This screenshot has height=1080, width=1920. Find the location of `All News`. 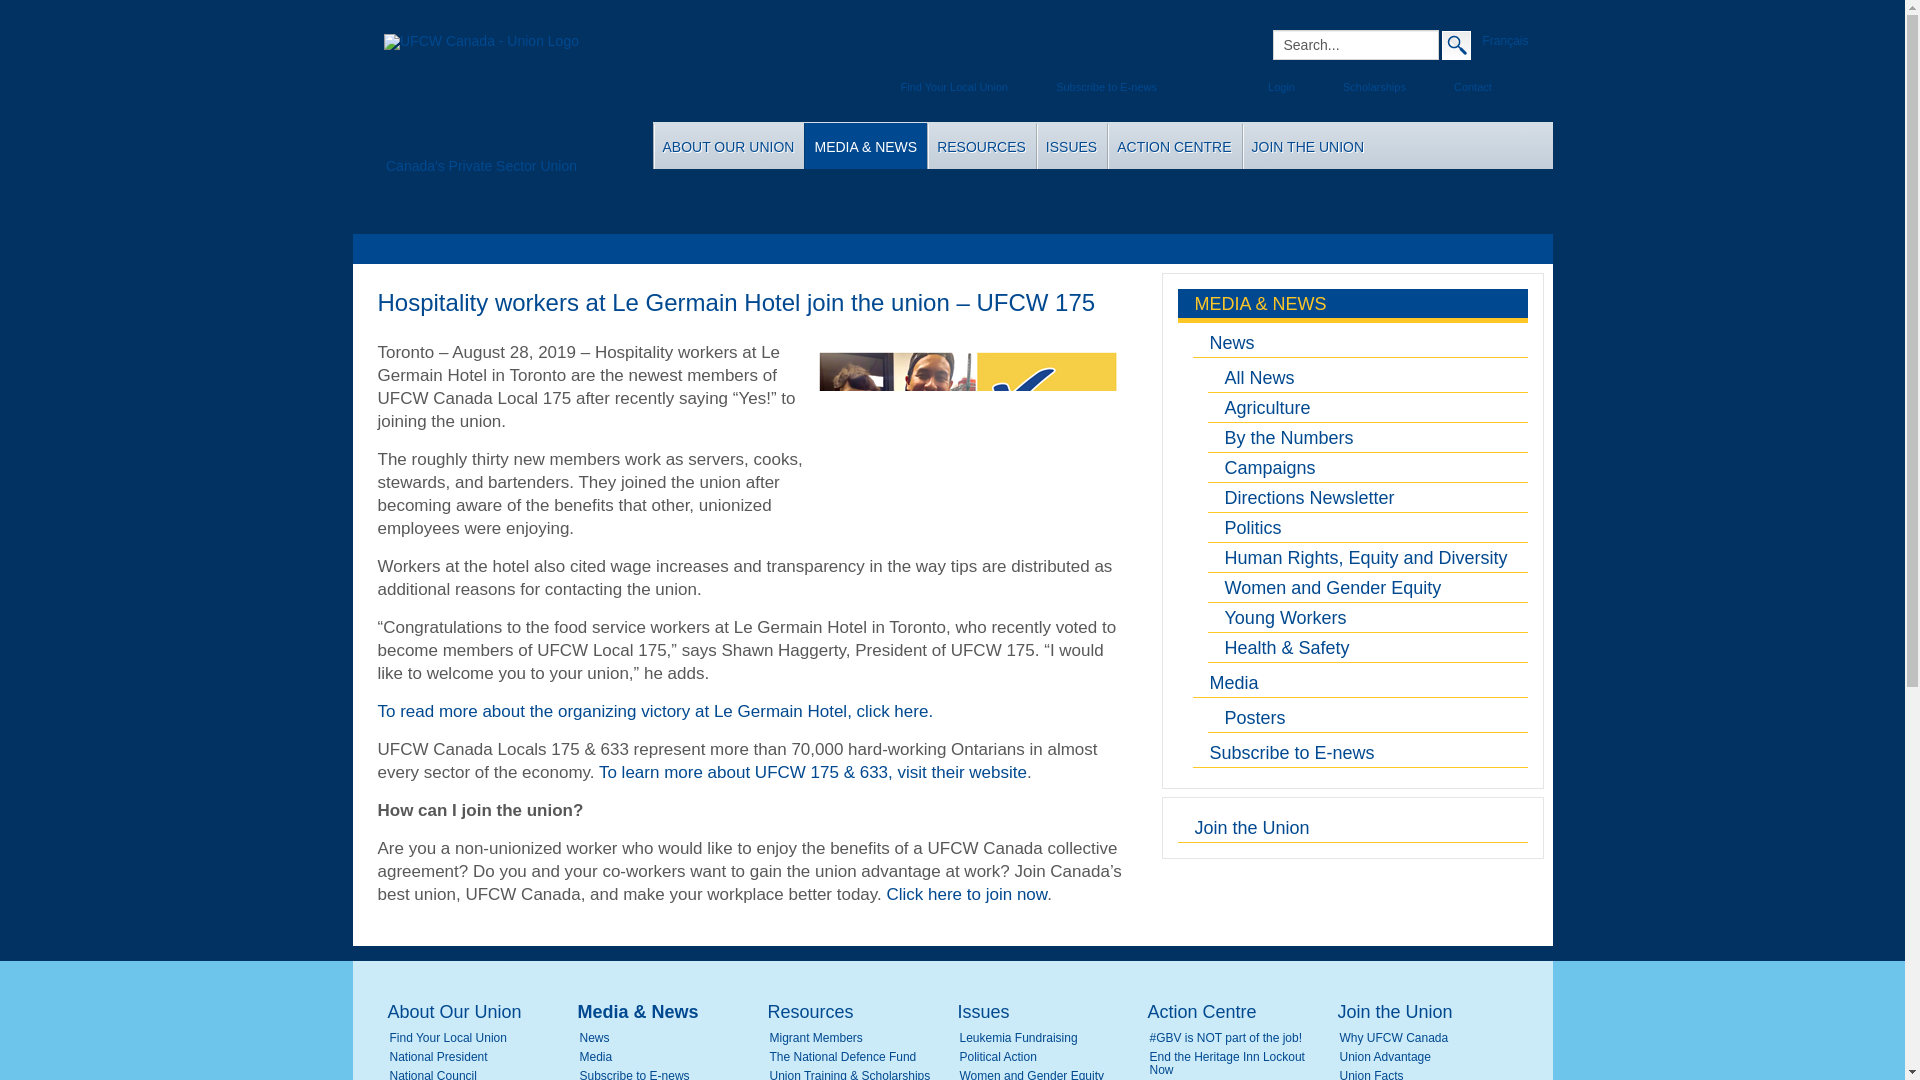

All News is located at coordinates (1368, 378).